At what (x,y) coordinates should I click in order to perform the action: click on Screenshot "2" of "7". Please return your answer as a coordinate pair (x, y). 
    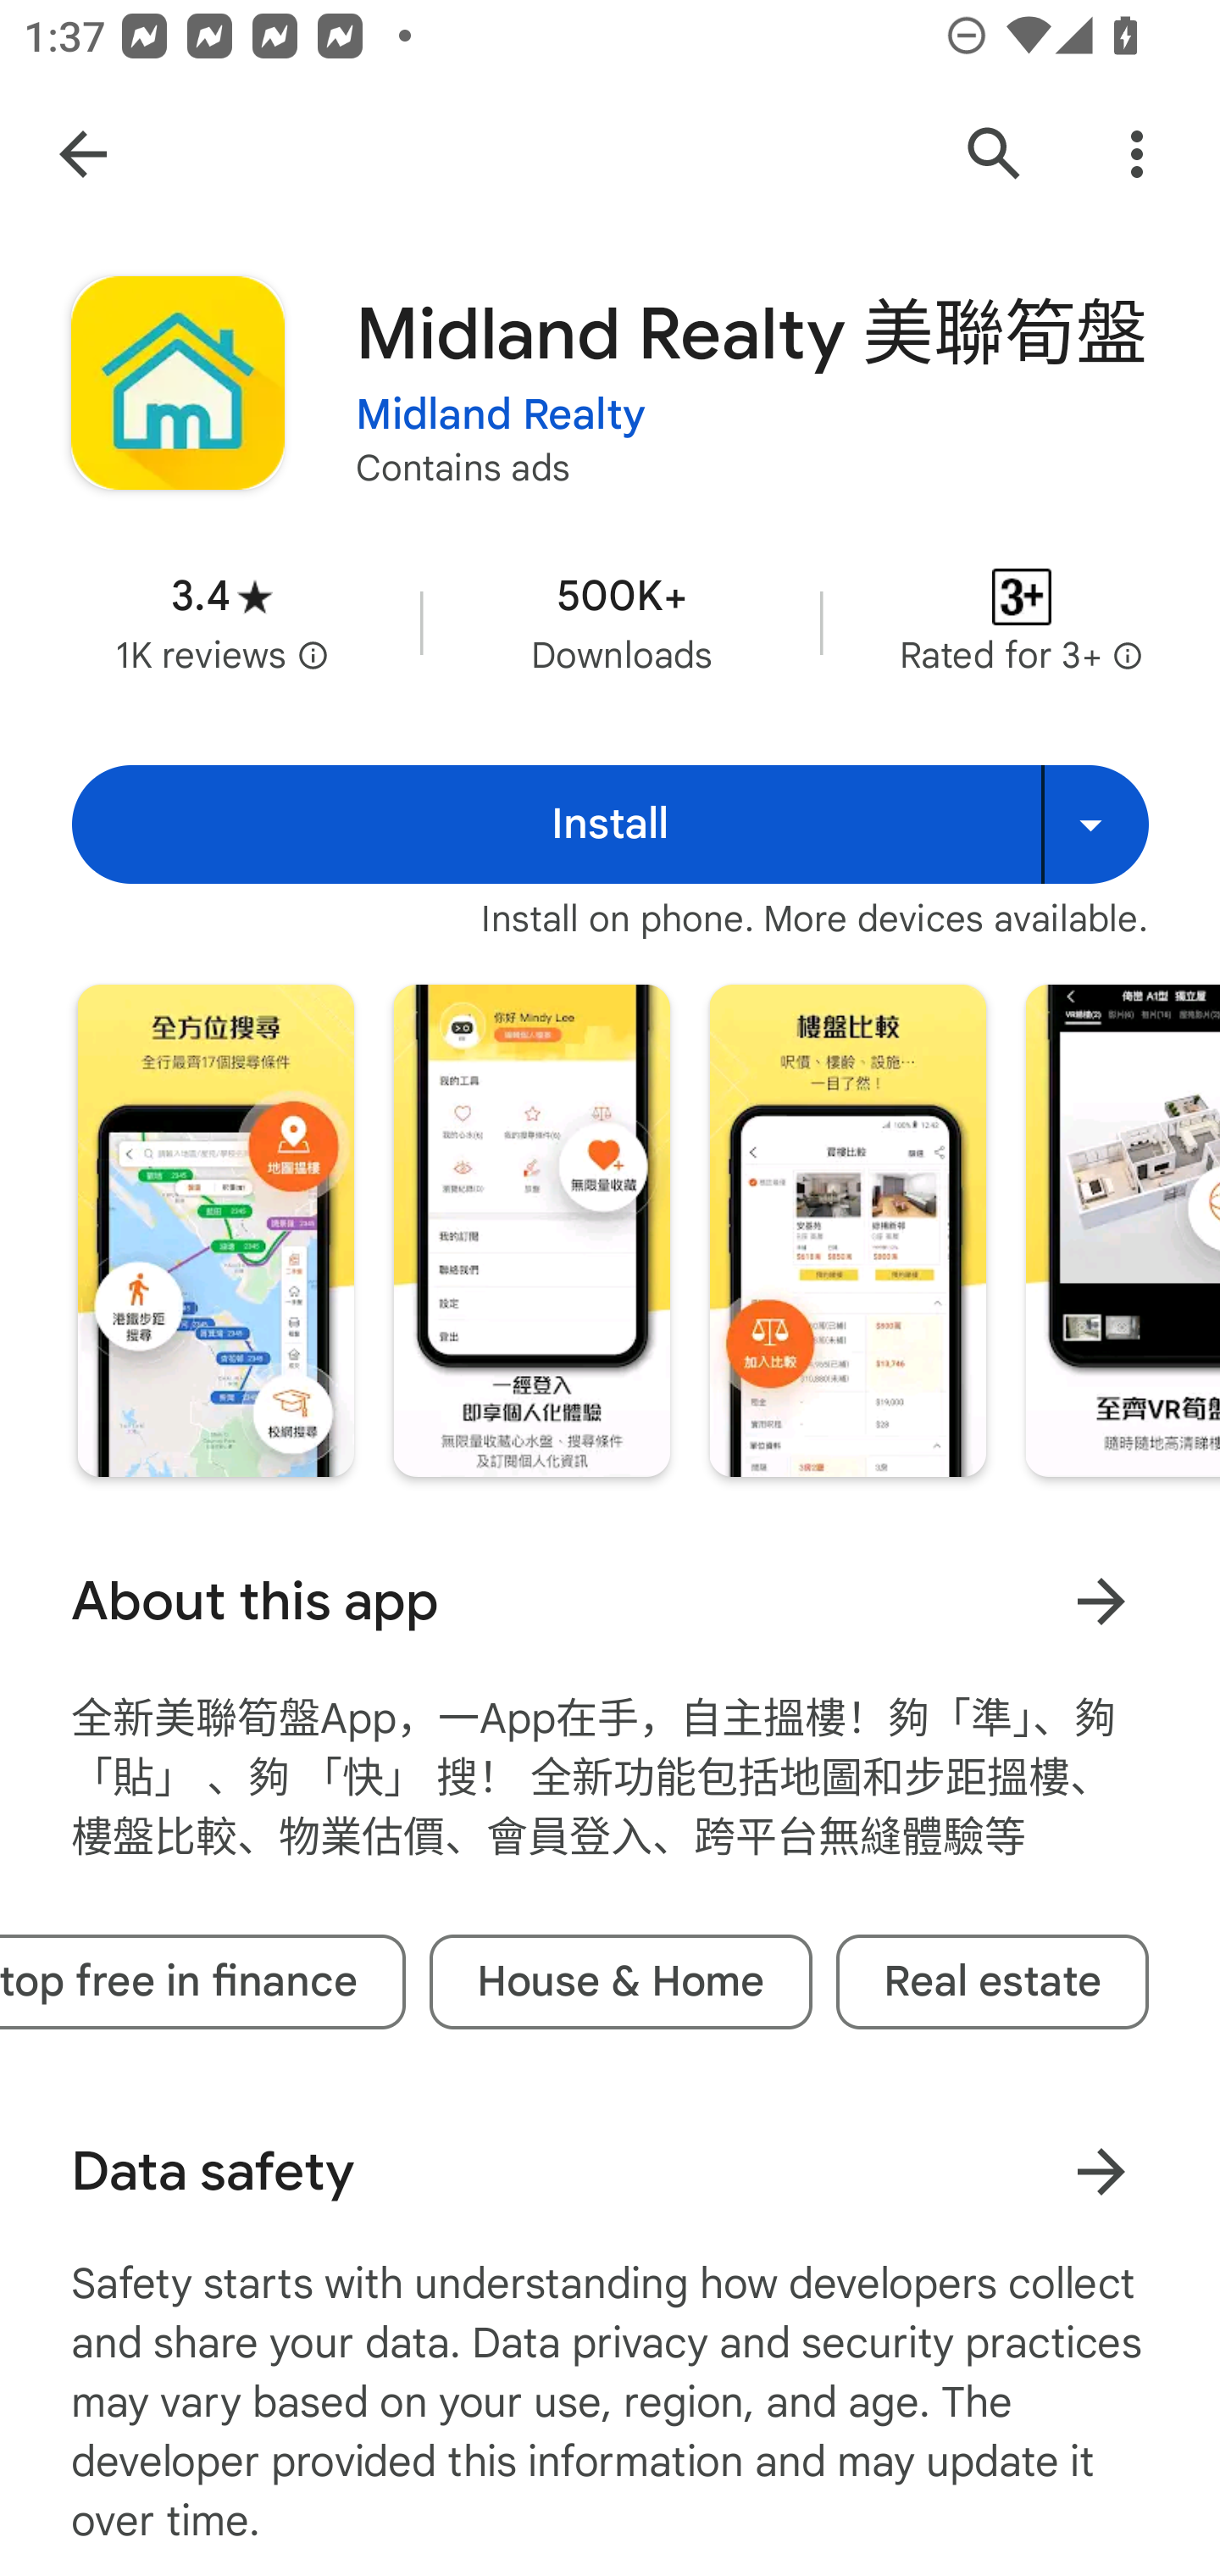
    Looking at the image, I should click on (530, 1230).